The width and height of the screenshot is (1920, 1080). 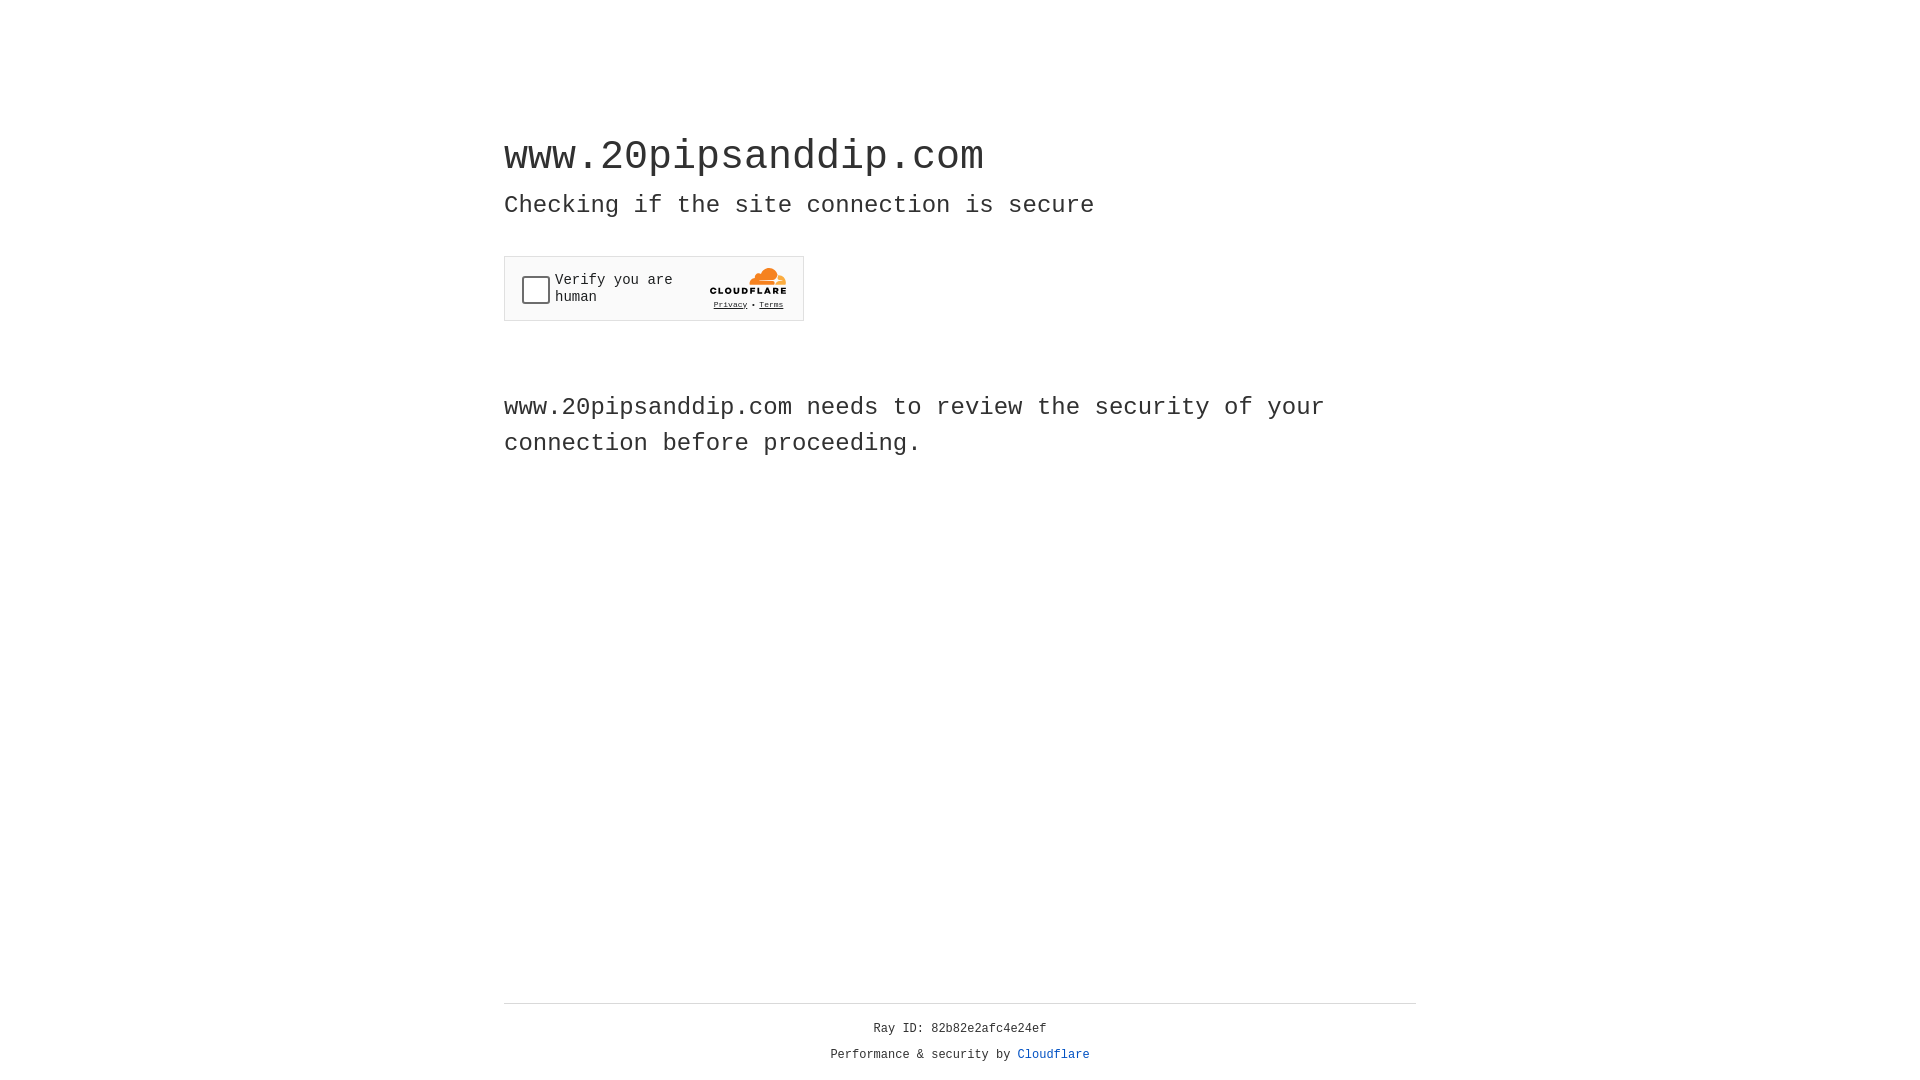 I want to click on Cloudflare, so click(x=1054, y=1055).